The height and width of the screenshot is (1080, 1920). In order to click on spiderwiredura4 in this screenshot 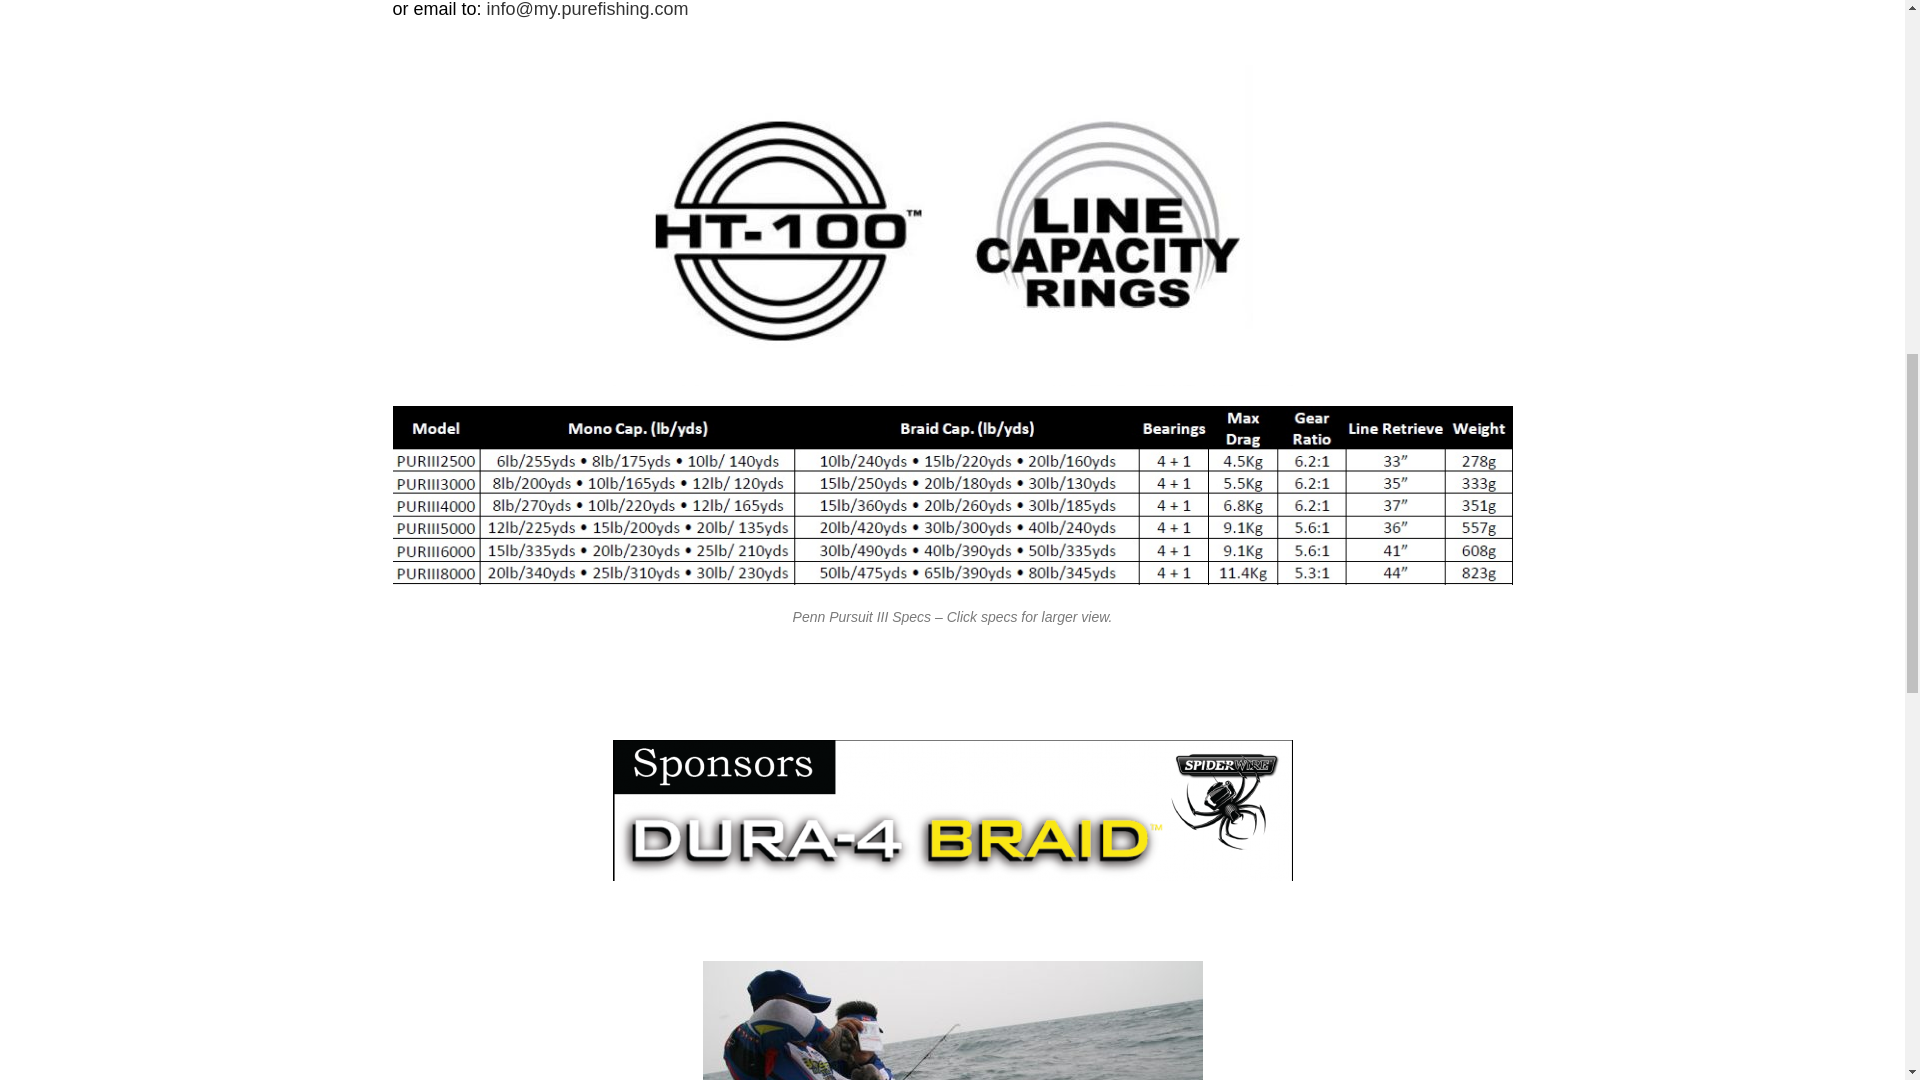, I will do `click(952, 810)`.